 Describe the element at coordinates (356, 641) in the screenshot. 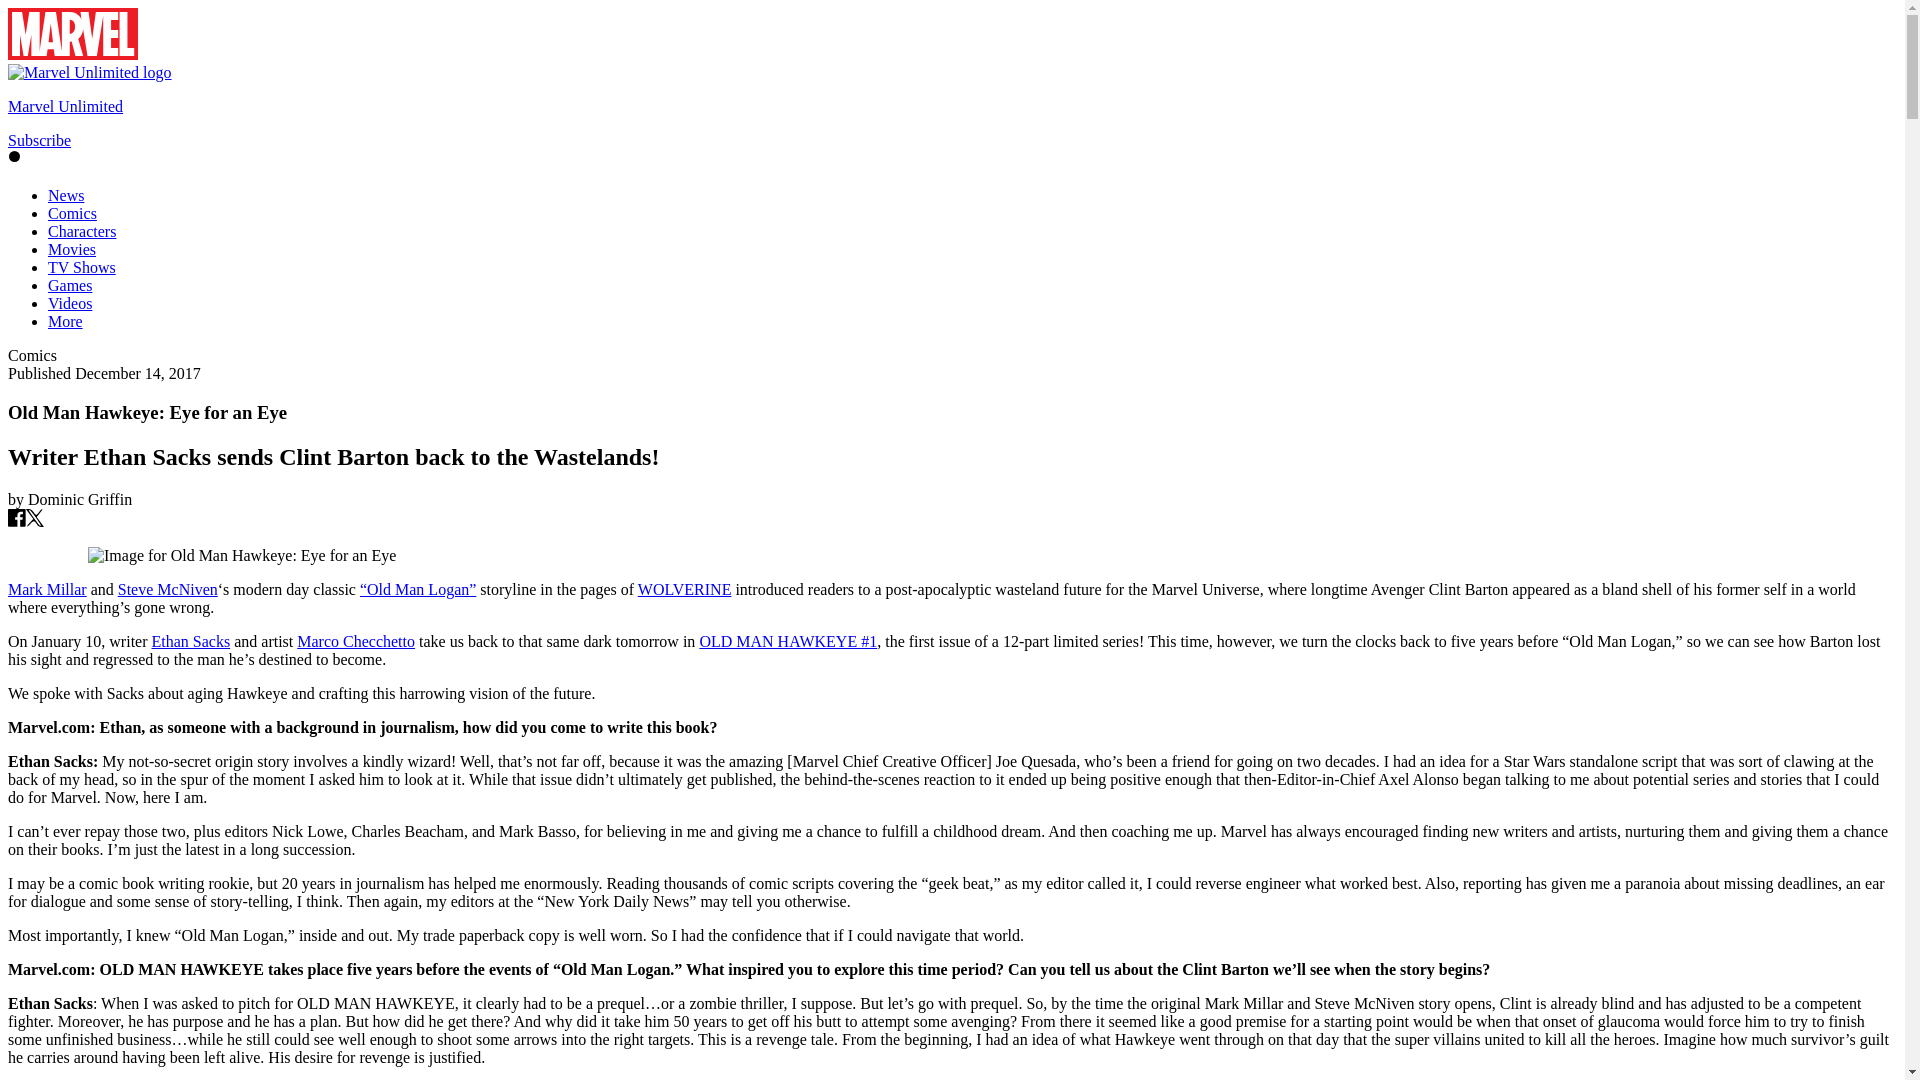

I see `Marco Checchetto` at that location.